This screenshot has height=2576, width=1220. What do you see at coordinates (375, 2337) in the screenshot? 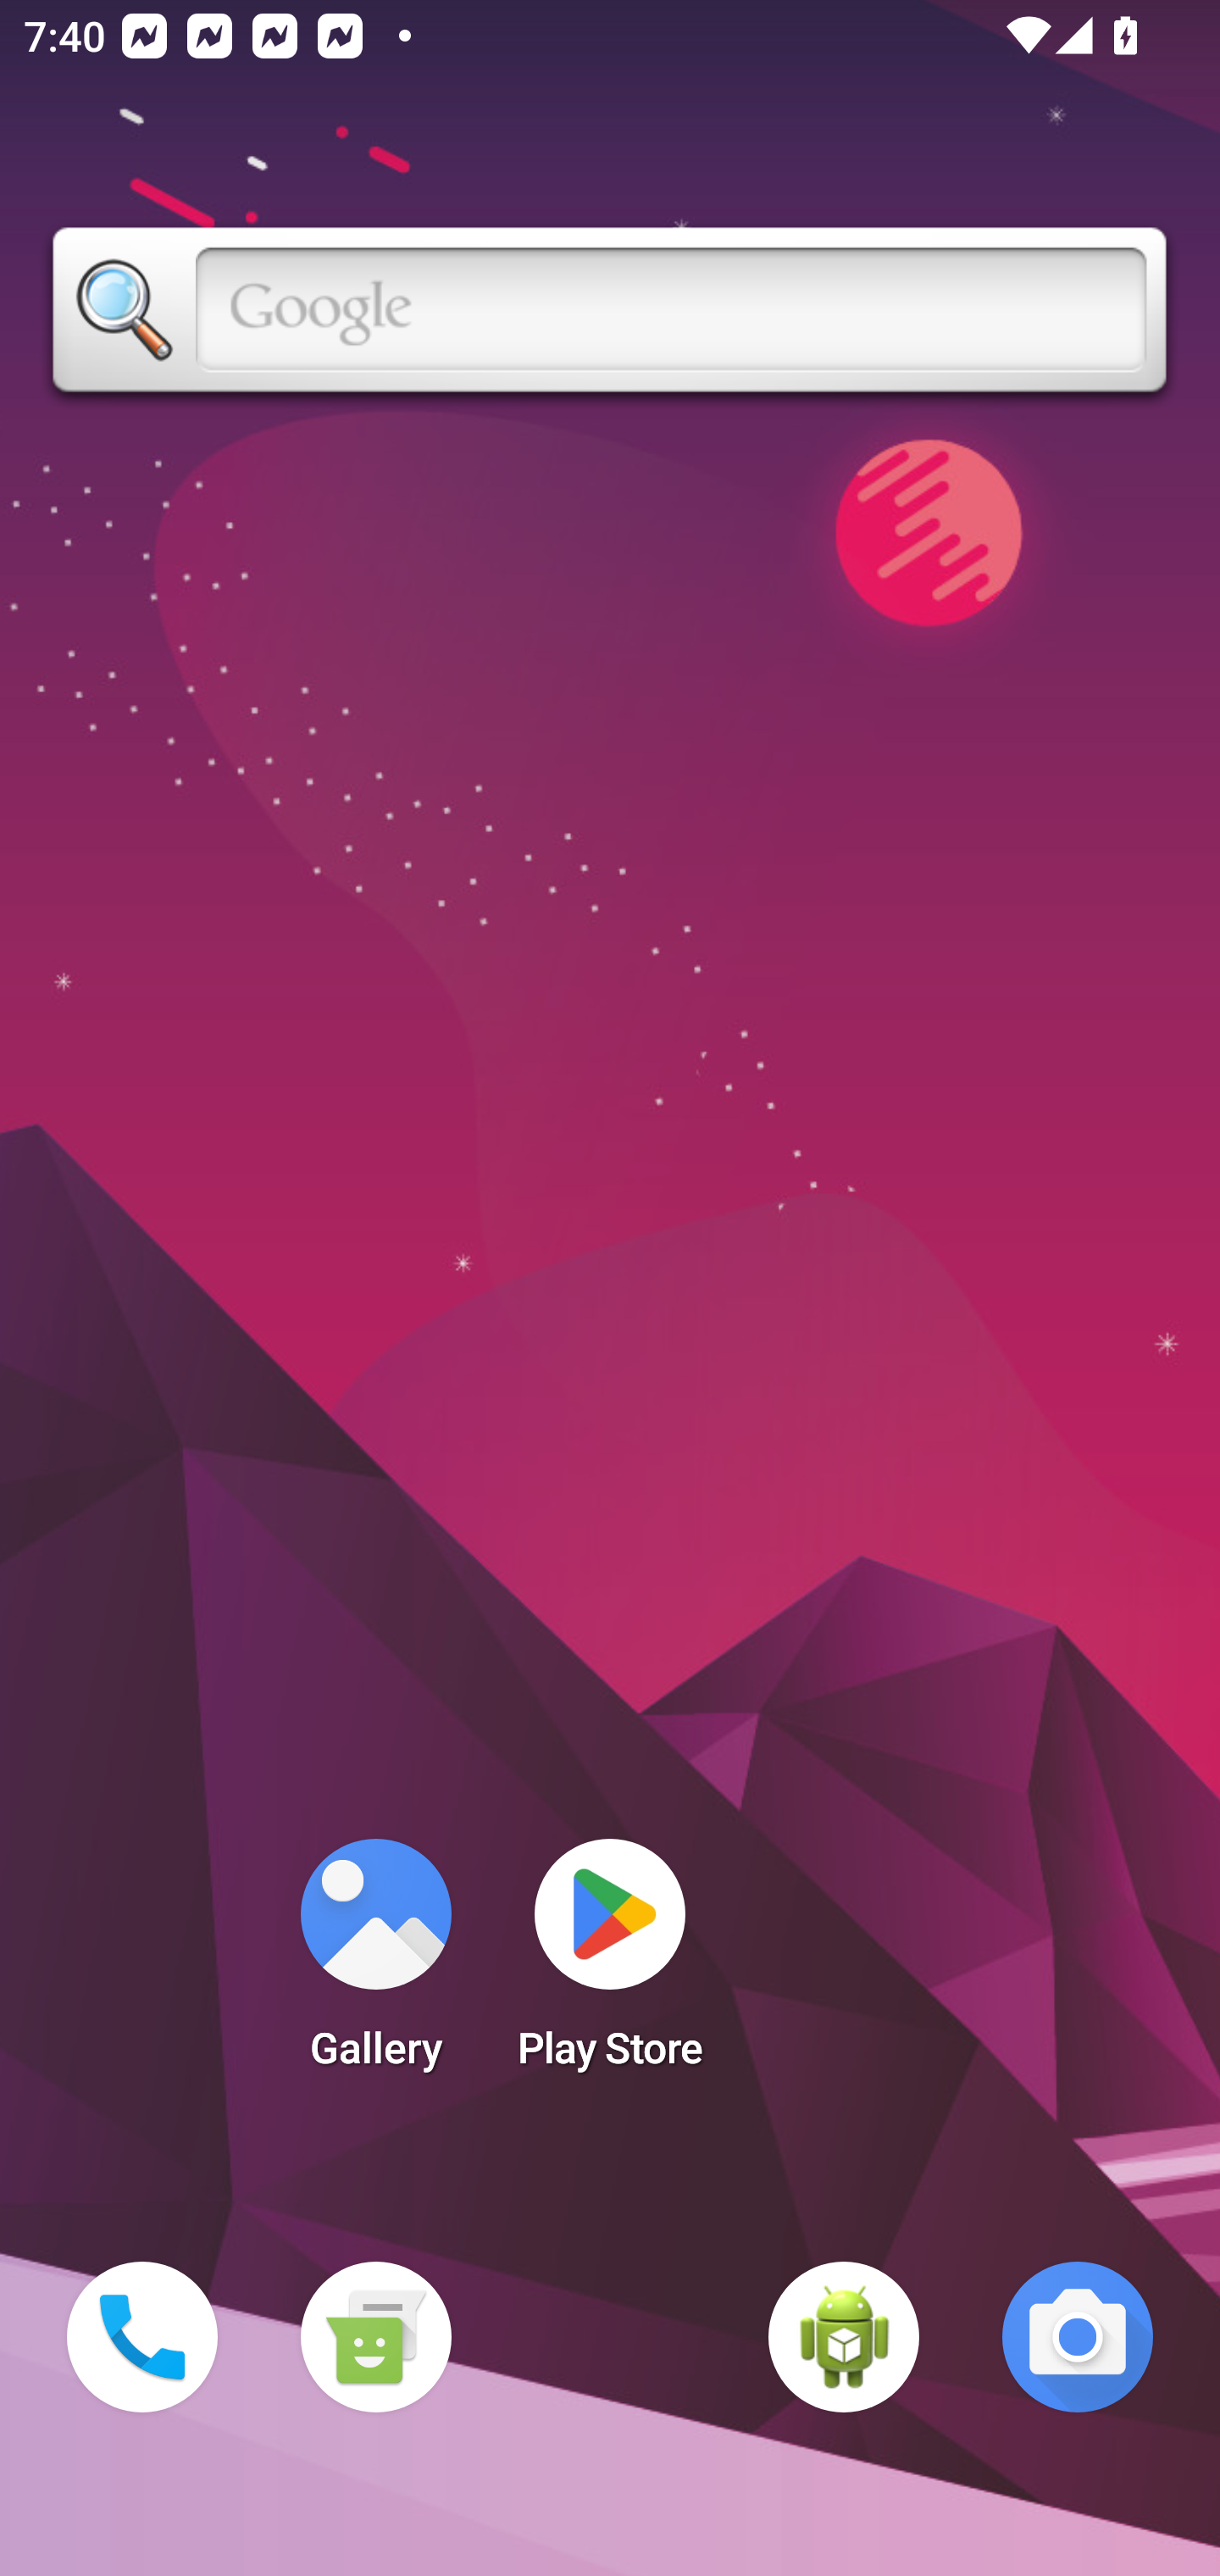
I see `Messaging` at bounding box center [375, 2337].